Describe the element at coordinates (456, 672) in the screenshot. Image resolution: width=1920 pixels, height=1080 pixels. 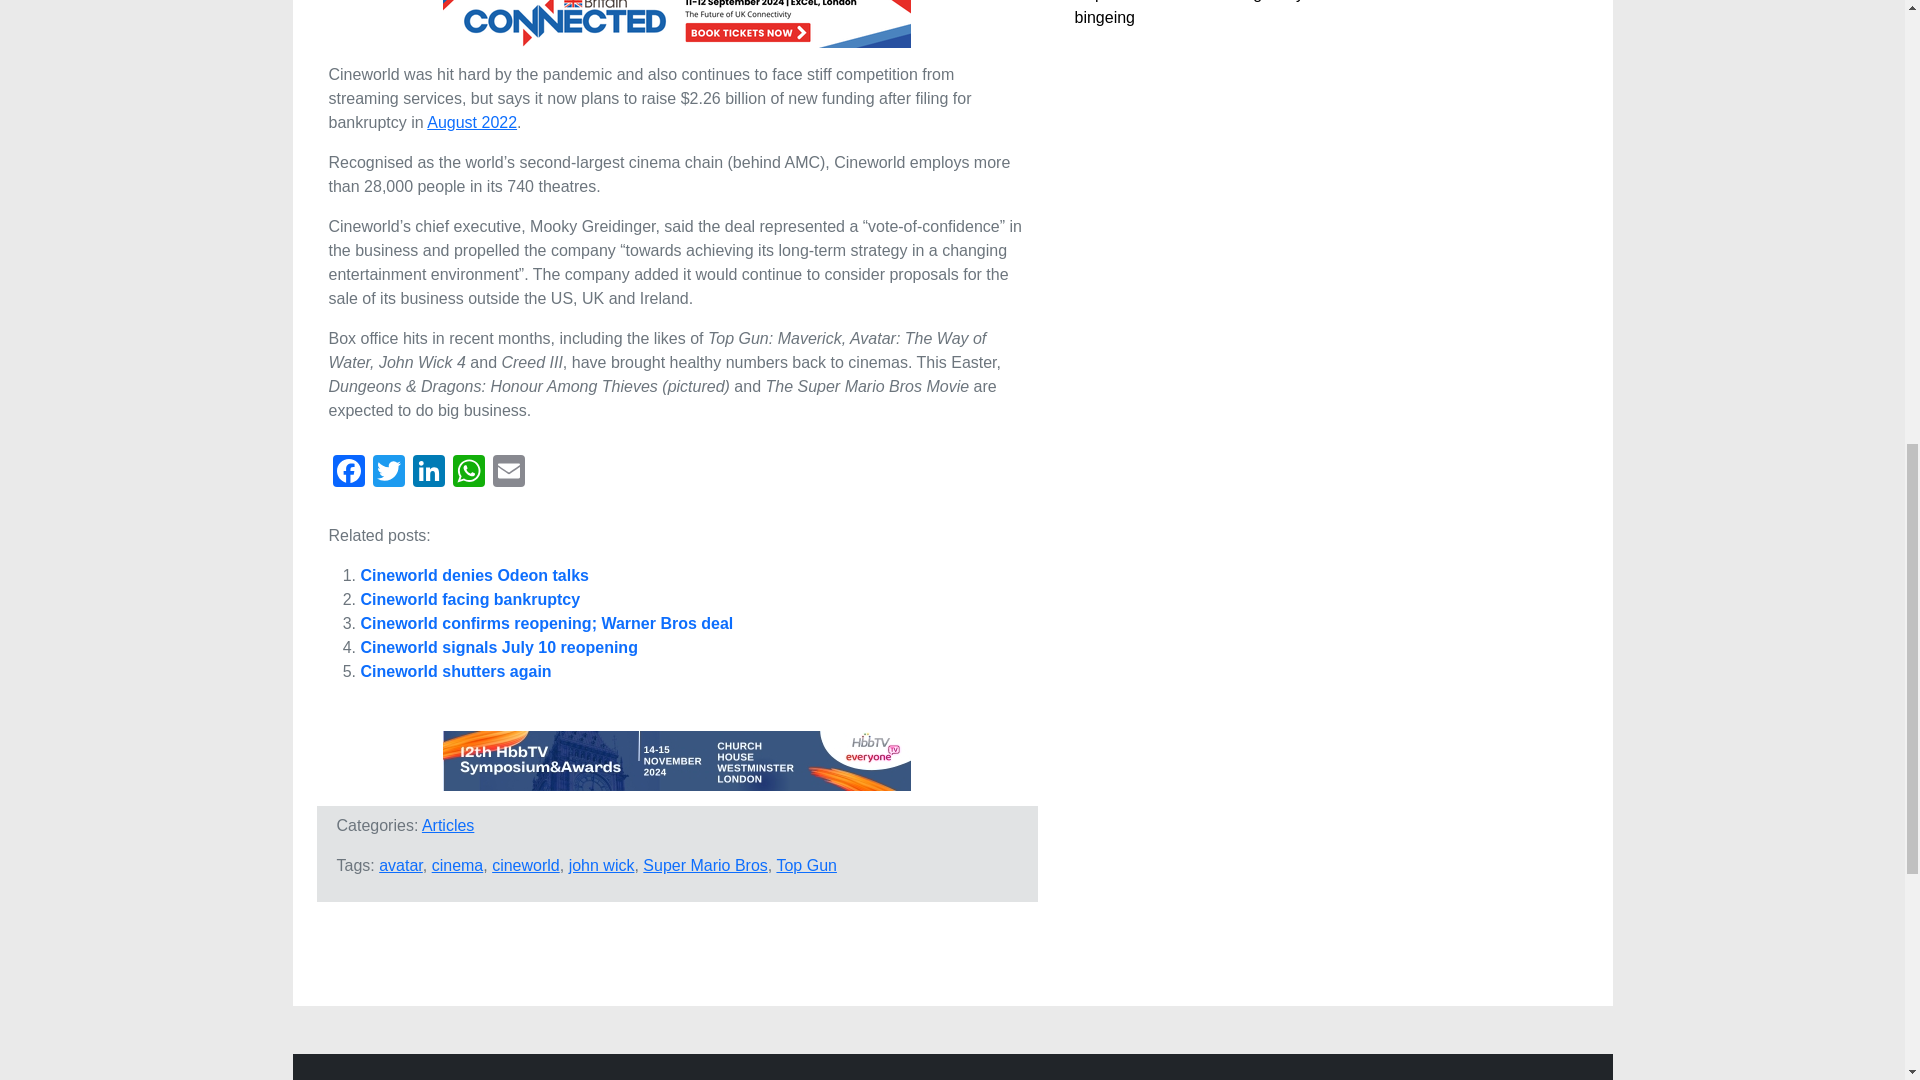
I see `Cineworld shutters again` at that location.